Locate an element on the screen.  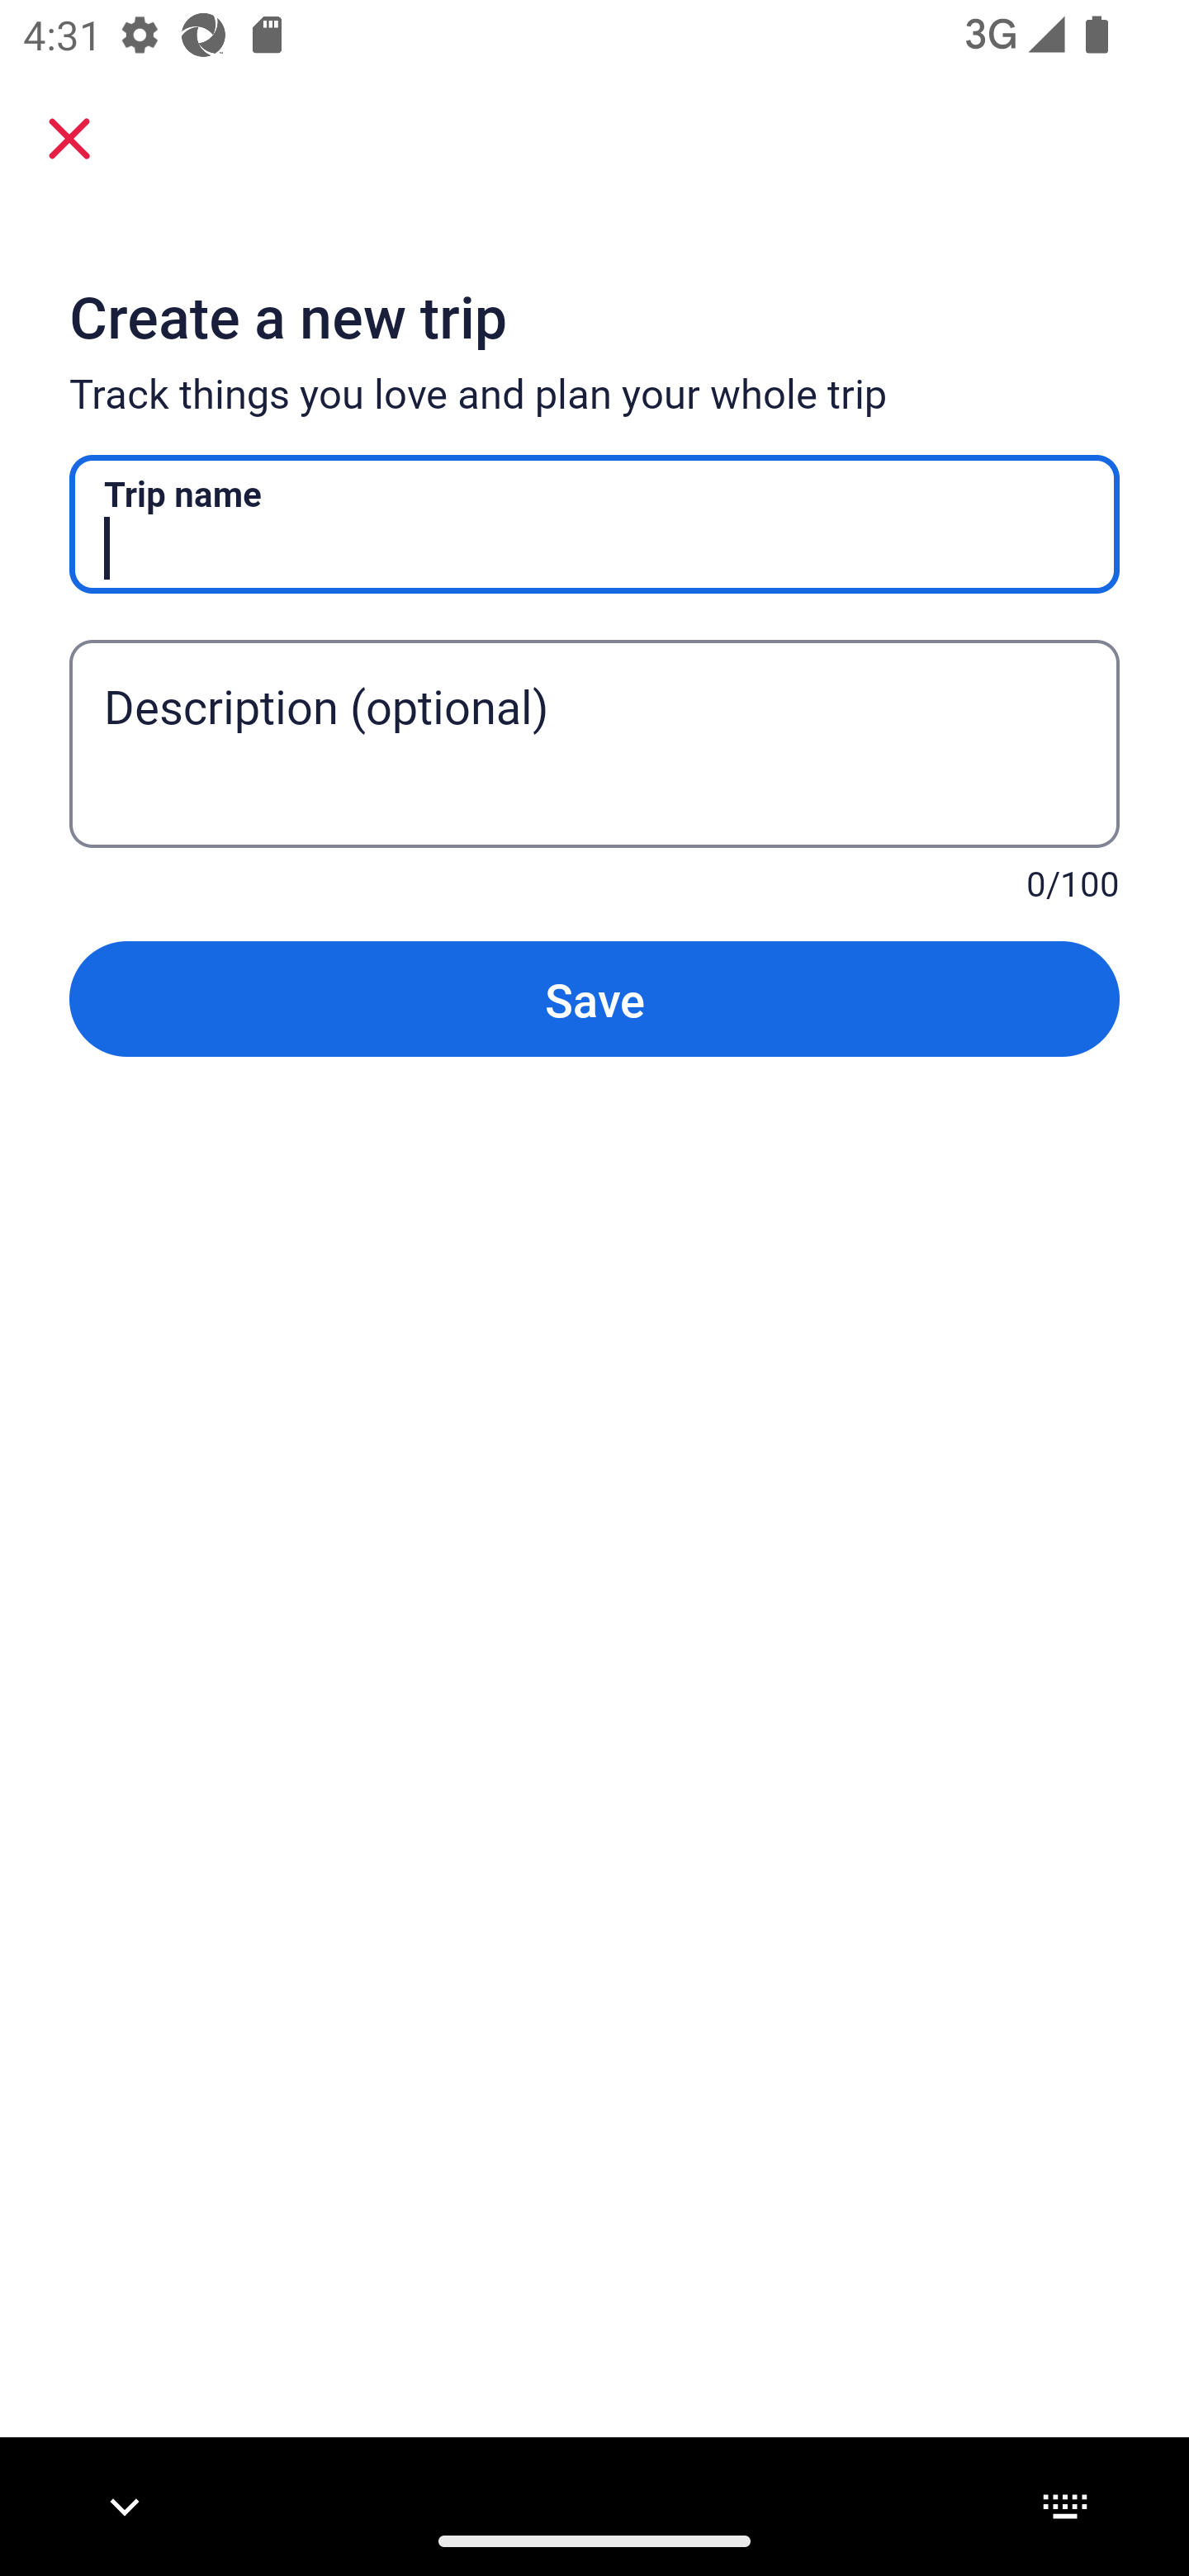
Save Button Save is located at coordinates (594, 997).